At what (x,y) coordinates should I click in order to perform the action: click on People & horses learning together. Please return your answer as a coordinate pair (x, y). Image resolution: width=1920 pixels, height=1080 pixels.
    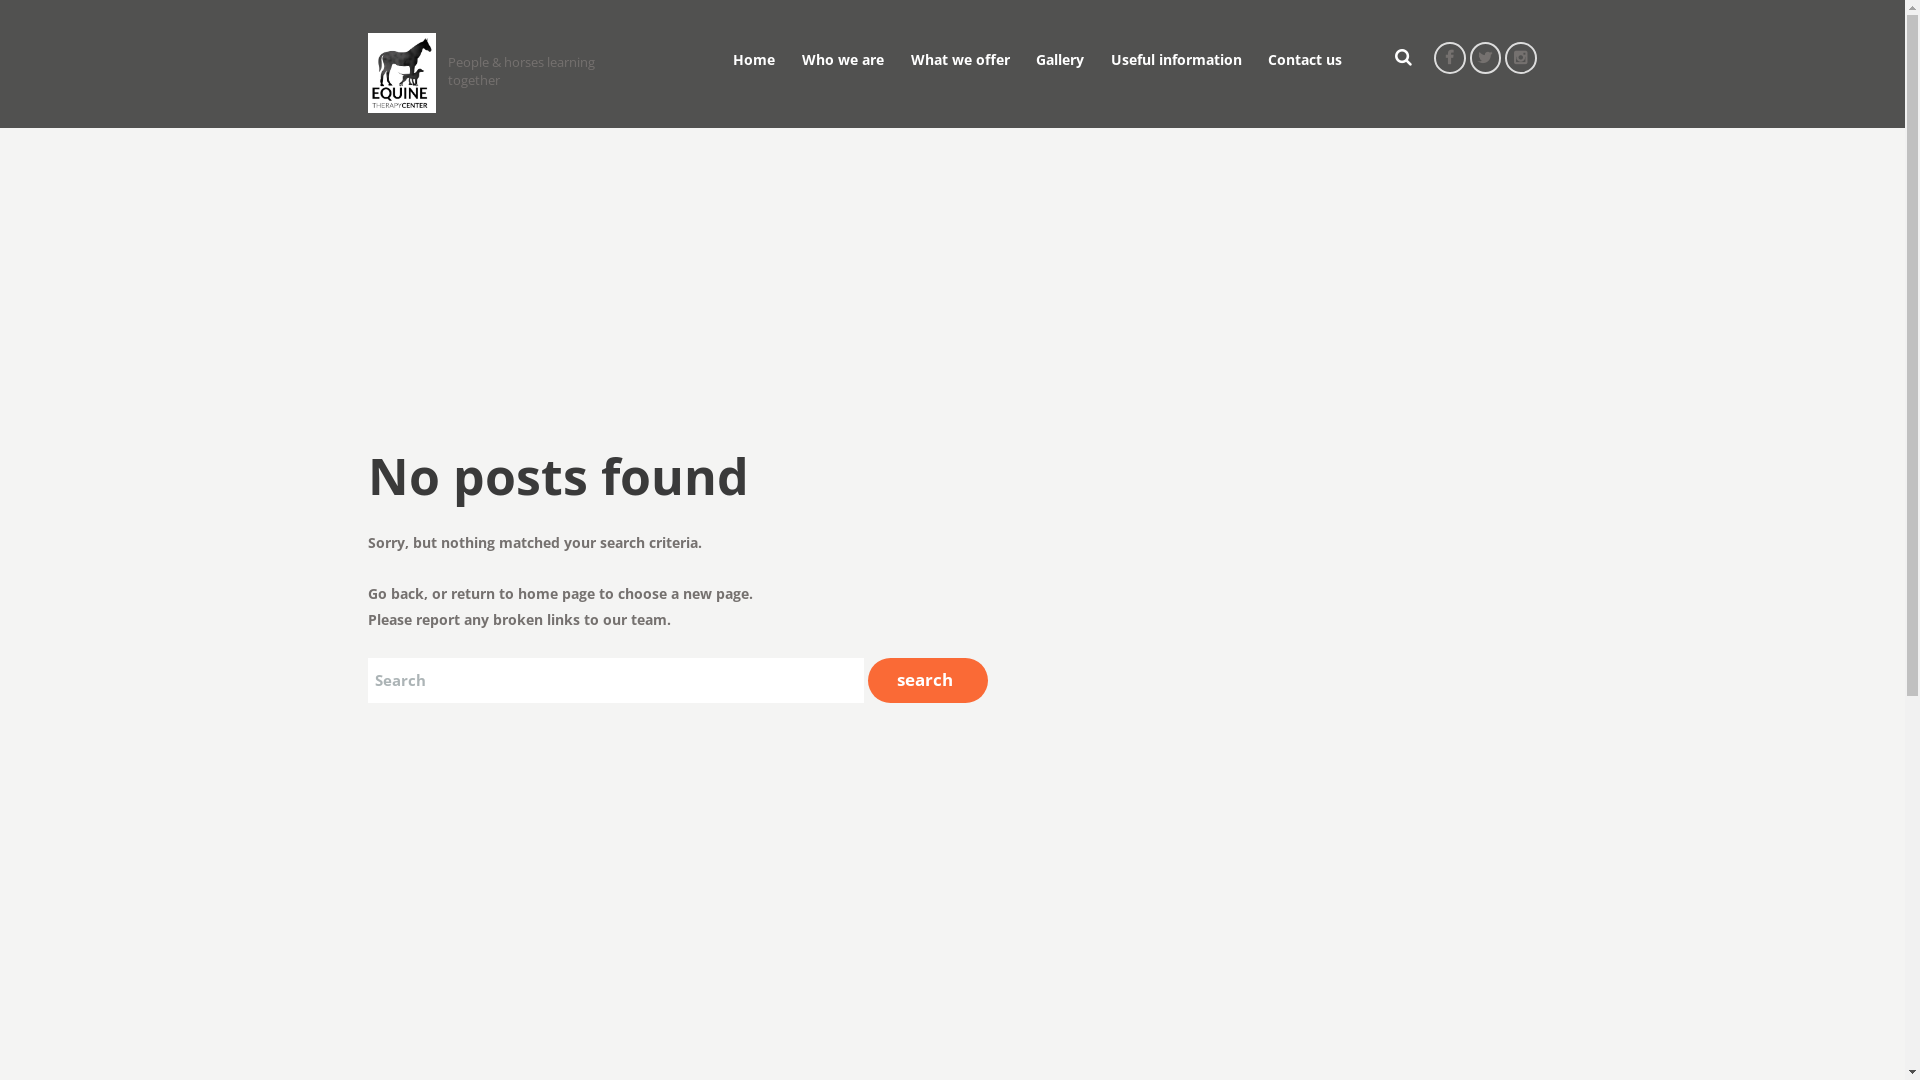
    Looking at the image, I should click on (493, 79).